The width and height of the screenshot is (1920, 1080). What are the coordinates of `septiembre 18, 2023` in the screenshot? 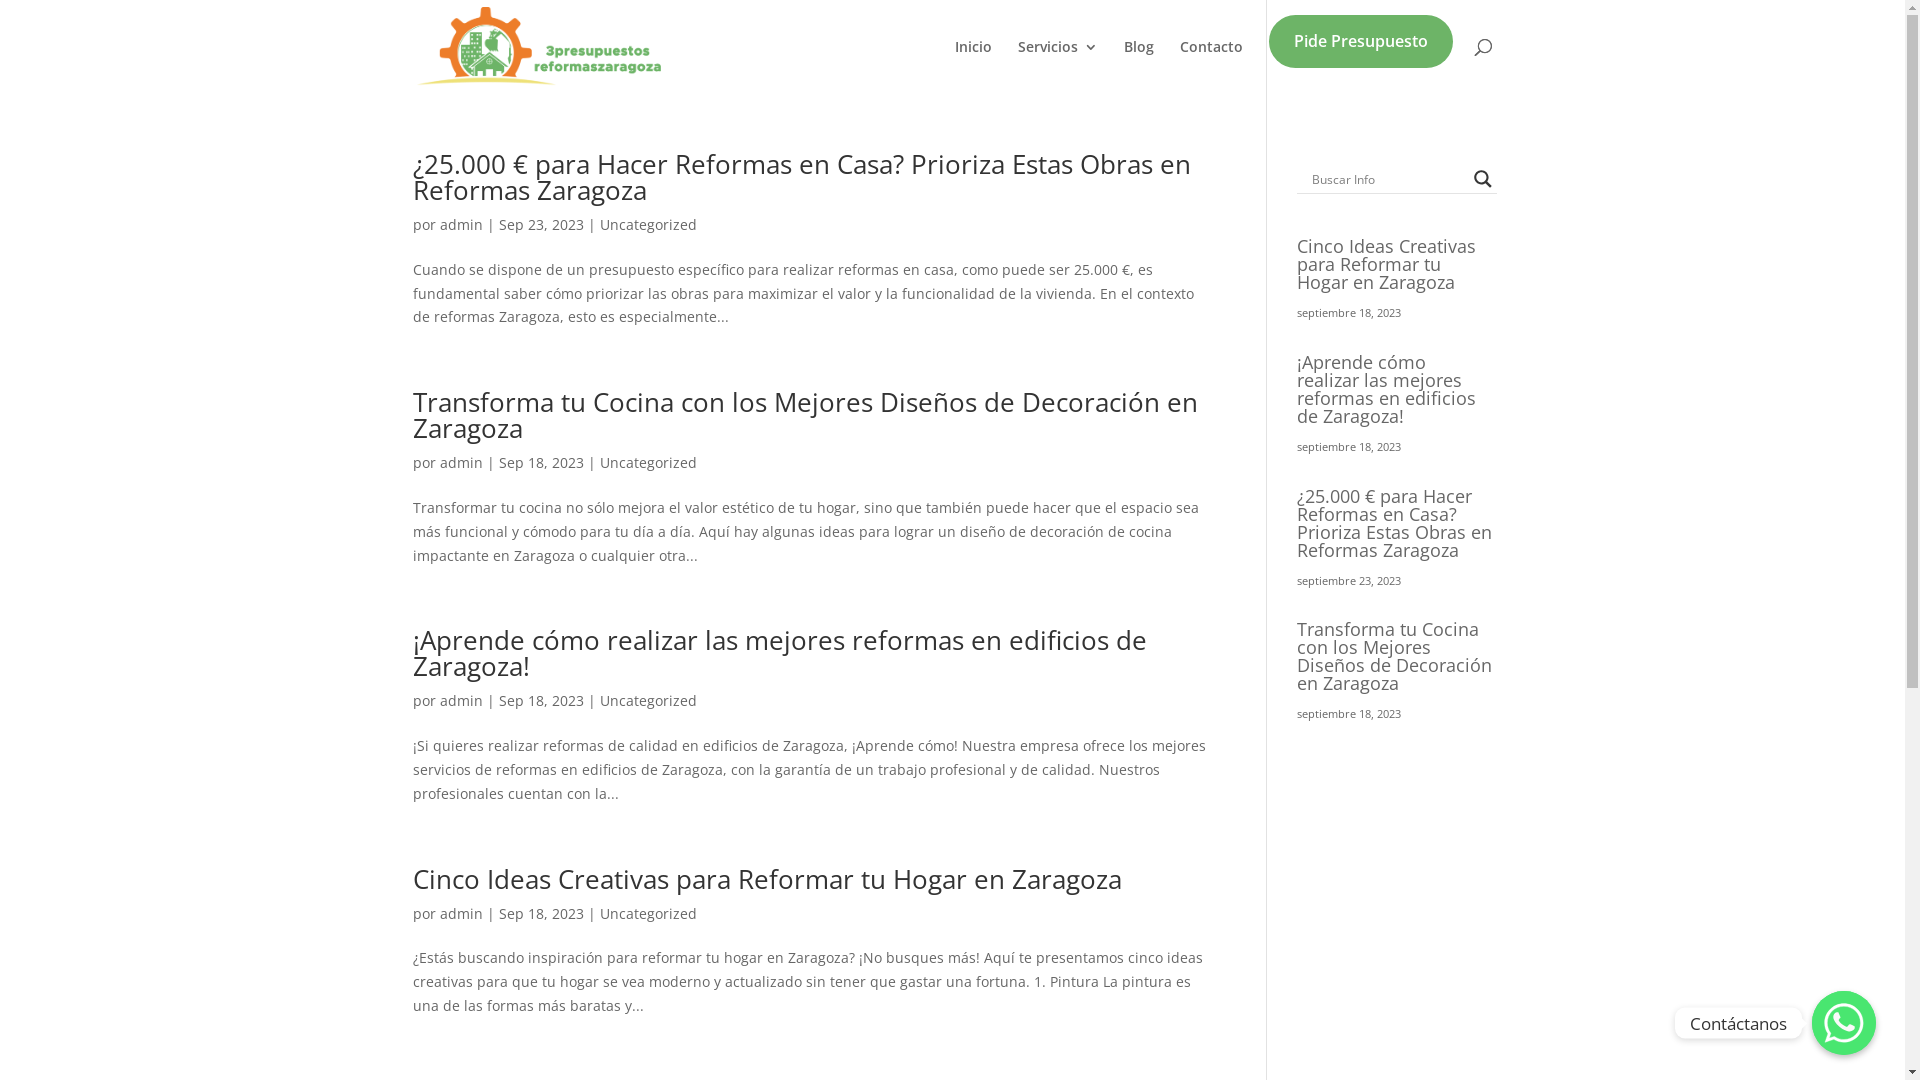 It's located at (1349, 714).